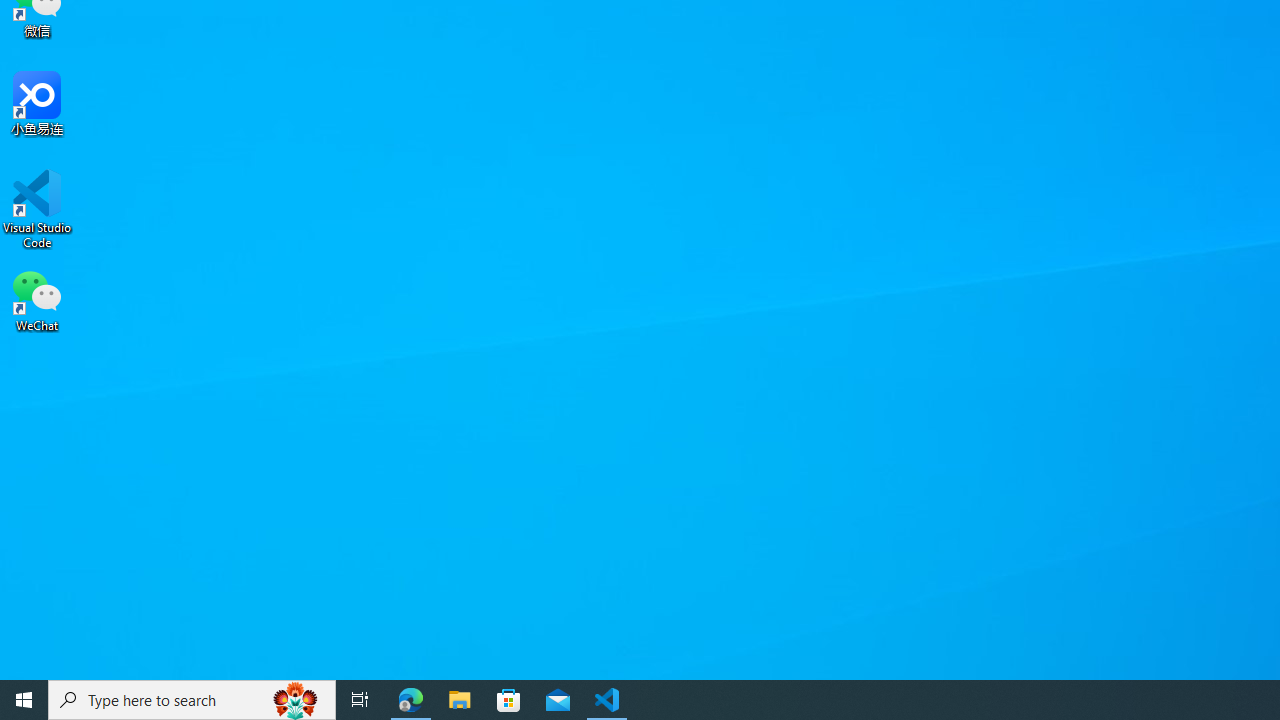 This screenshot has height=720, width=1280. I want to click on Visual Studio Code - 1 running window, so click(607, 700).